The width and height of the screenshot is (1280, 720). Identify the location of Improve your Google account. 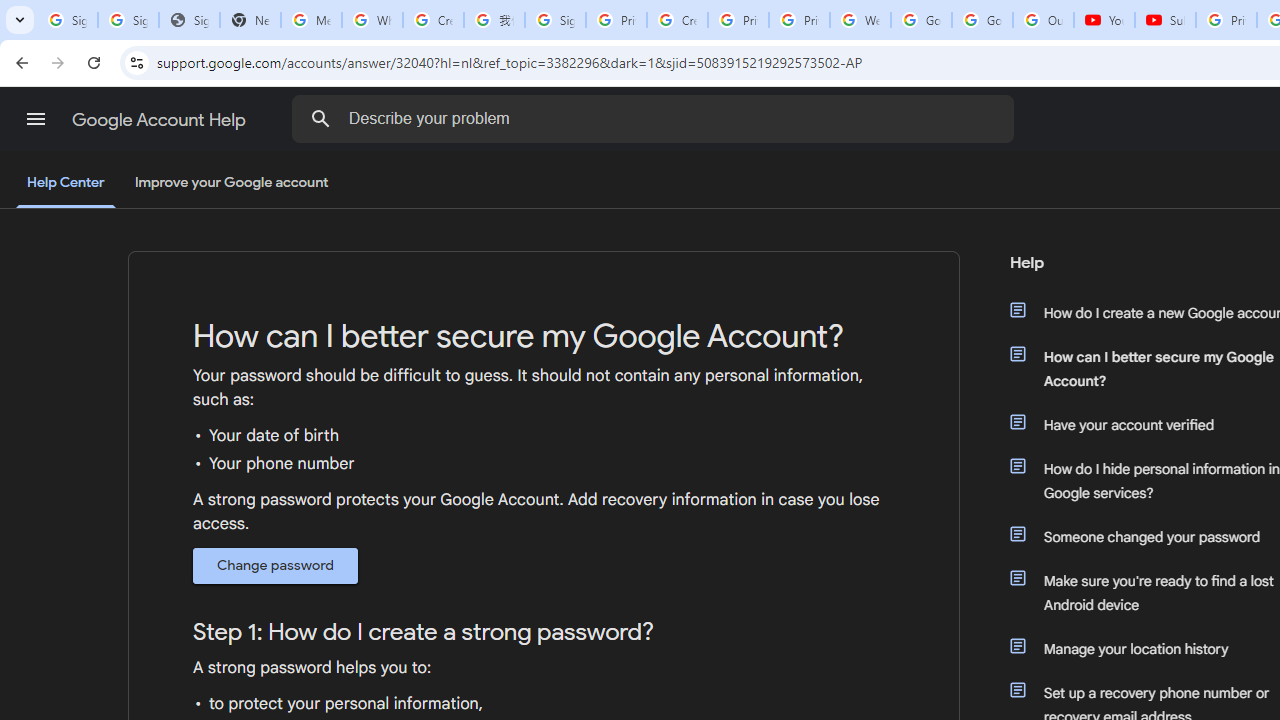
(231, 183).